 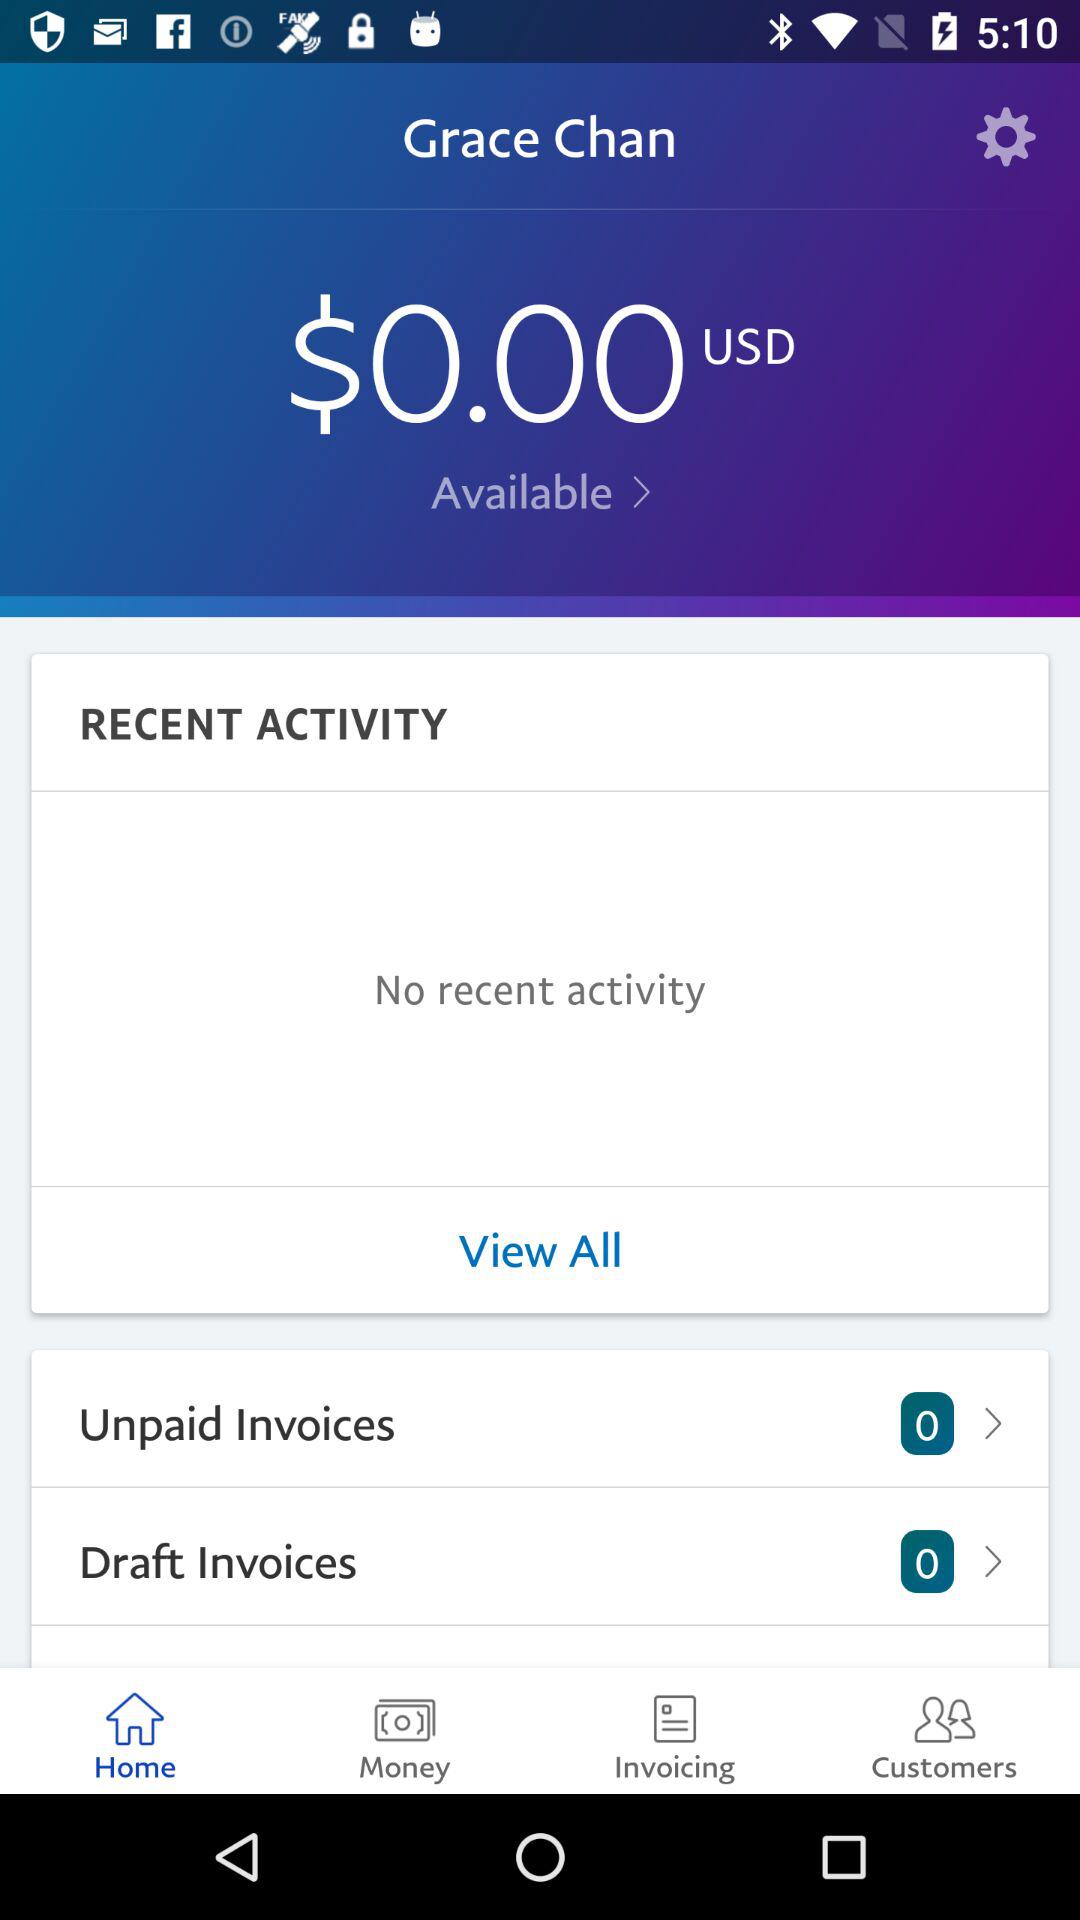 What do you see at coordinates (540, 1250) in the screenshot?
I see `jump to view all icon` at bounding box center [540, 1250].